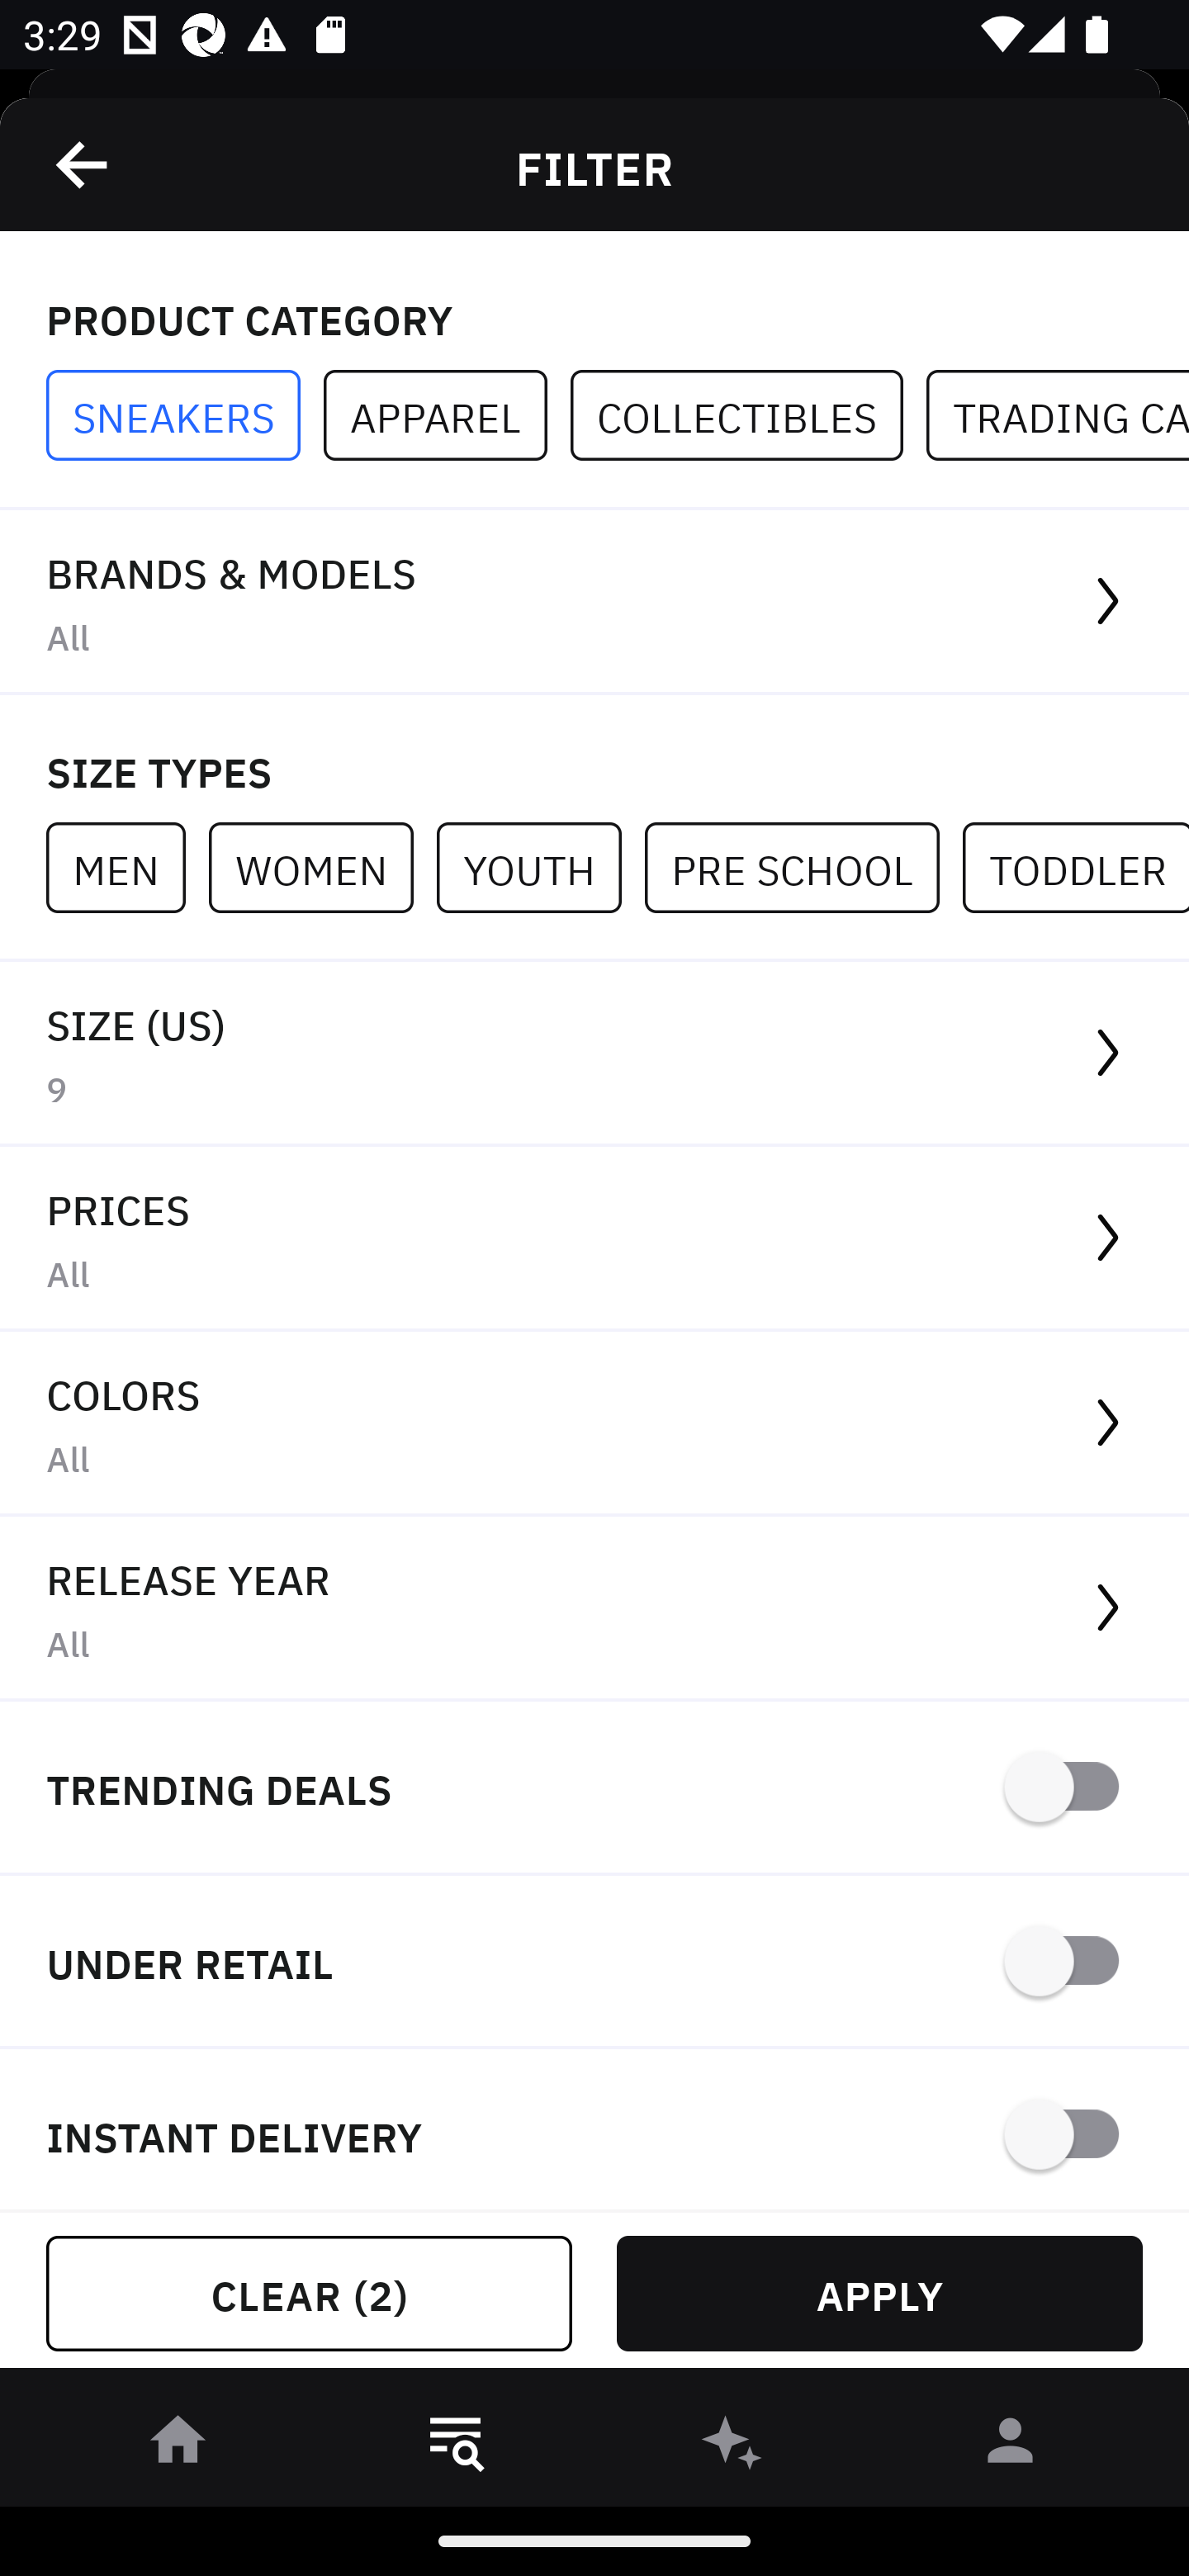 The width and height of the screenshot is (1189, 2576). I want to click on 󰋜, so click(178, 2446).